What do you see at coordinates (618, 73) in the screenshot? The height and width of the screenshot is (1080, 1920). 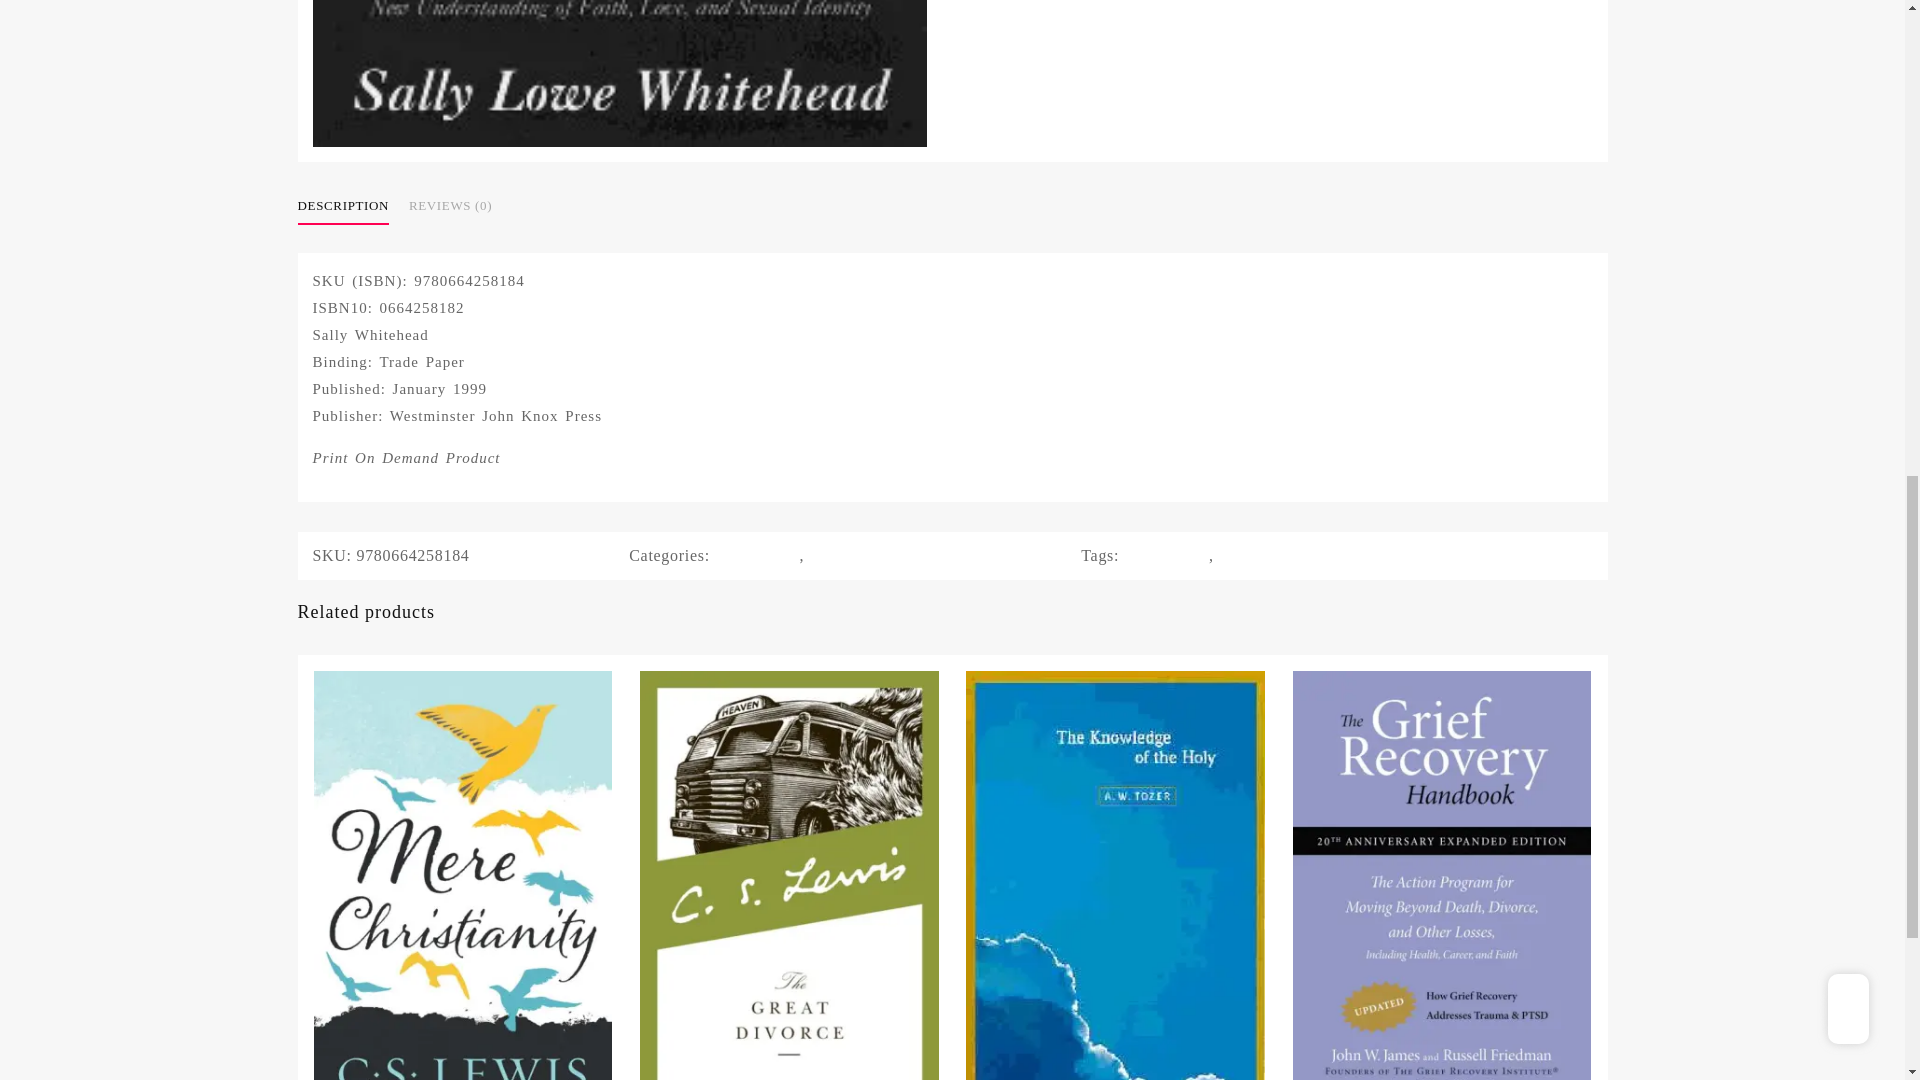 I see `9780664258184 Truth Shall Set You Free` at bounding box center [618, 73].